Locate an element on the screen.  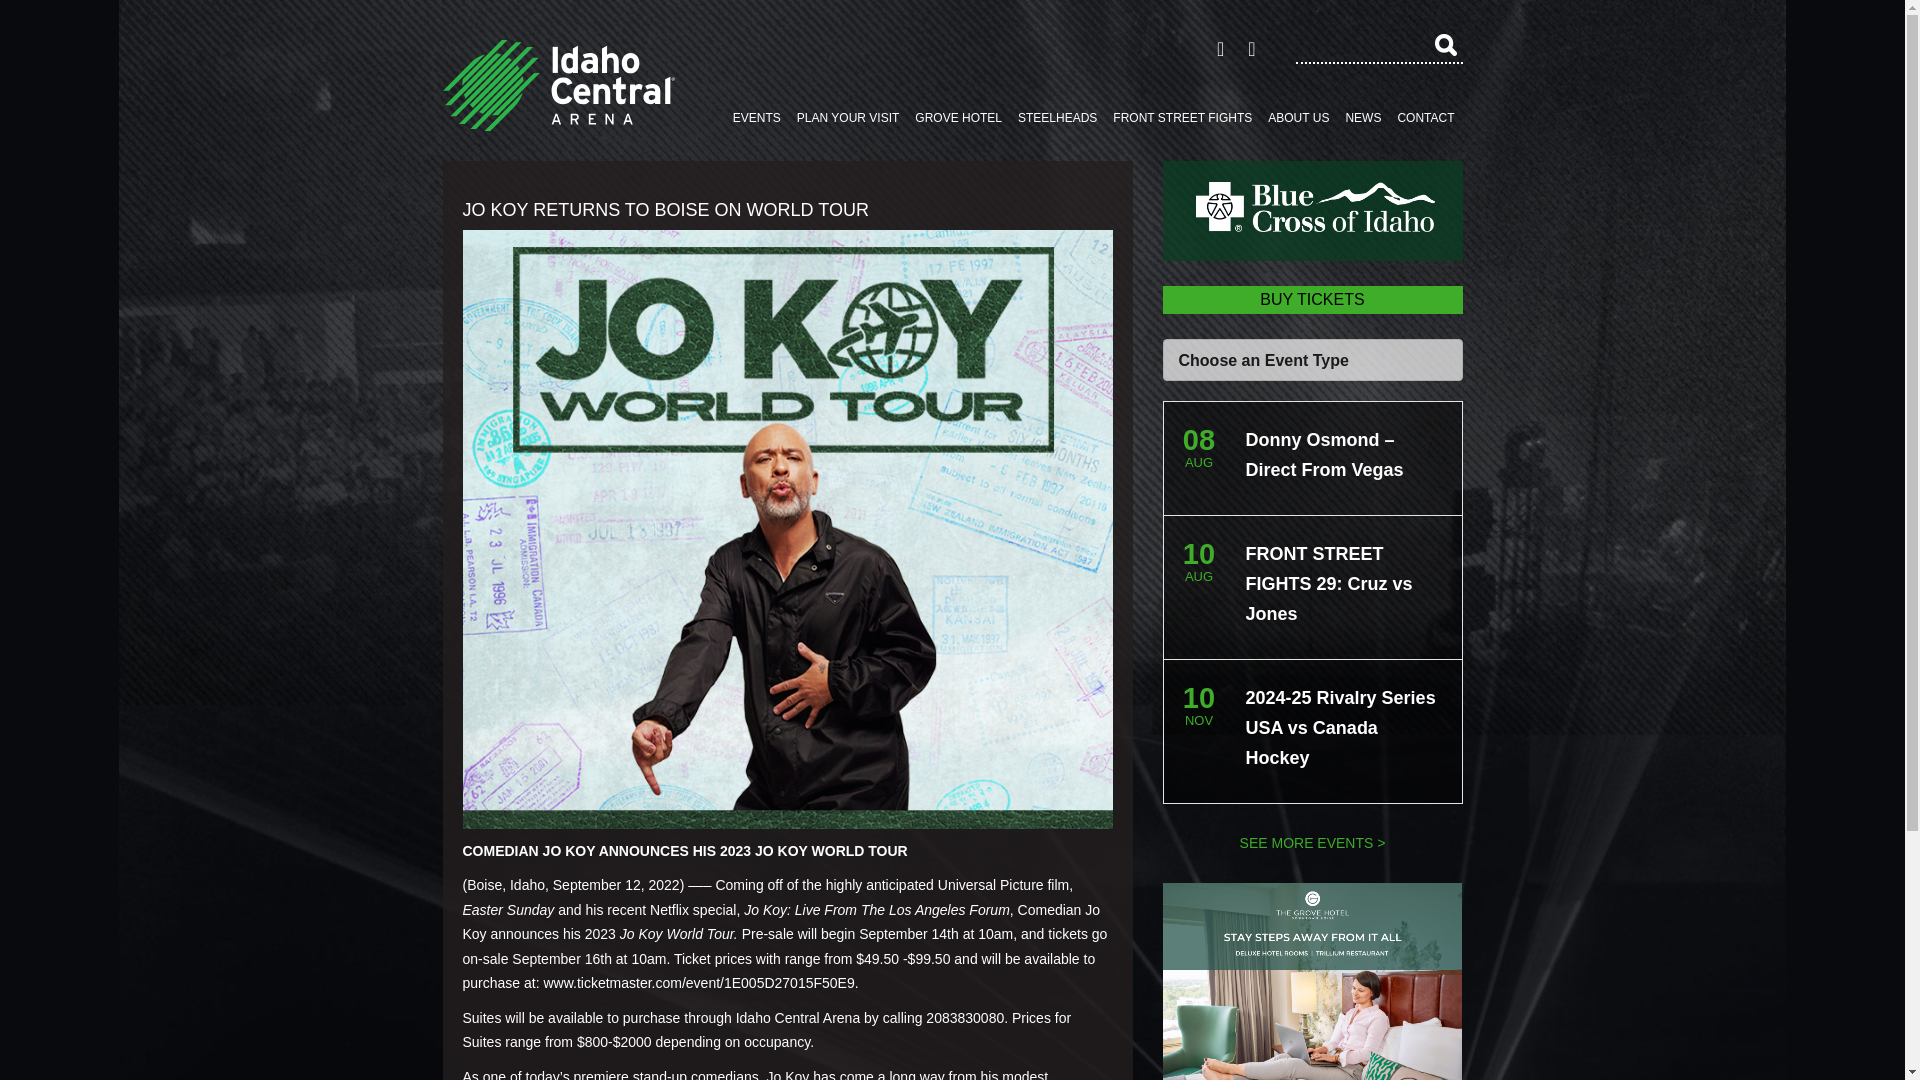
ABOUT US is located at coordinates (1298, 117).